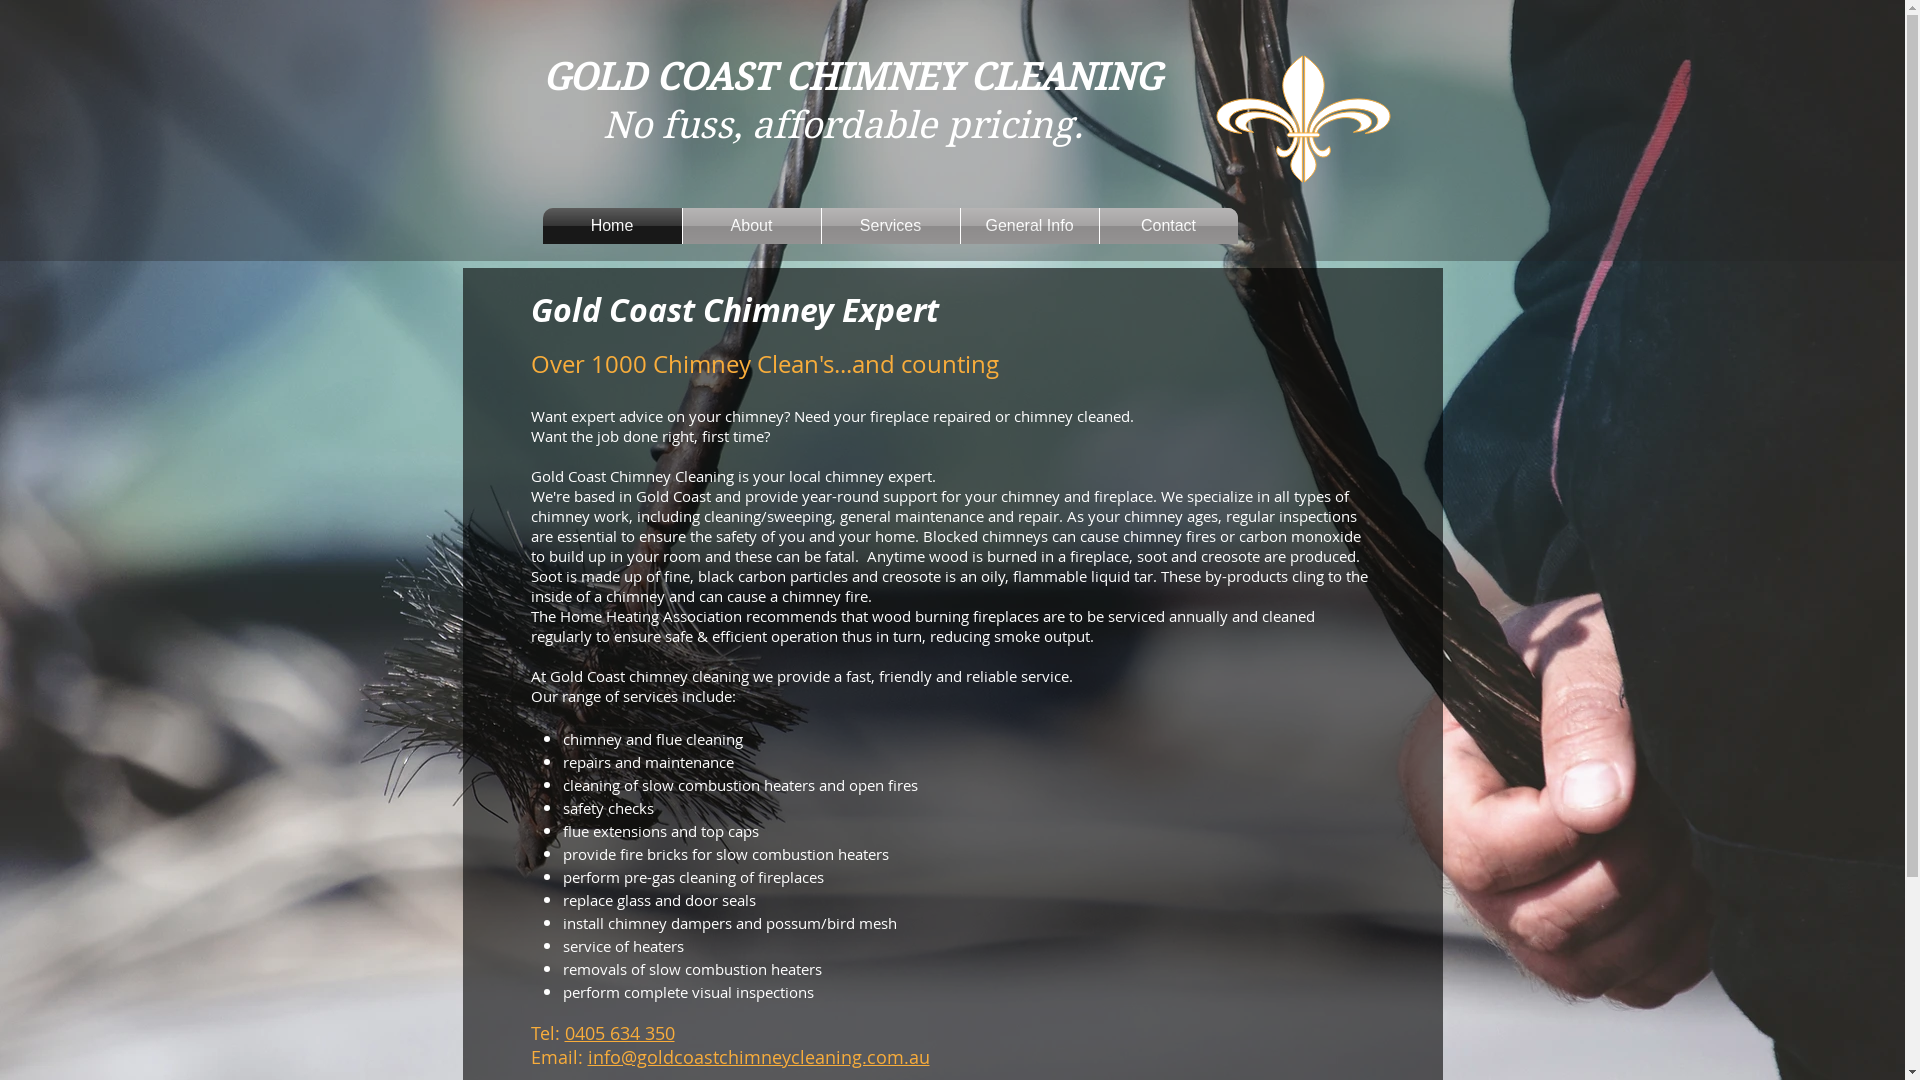 This screenshot has width=1920, height=1080. What do you see at coordinates (1169, 226) in the screenshot?
I see `Contact` at bounding box center [1169, 226].